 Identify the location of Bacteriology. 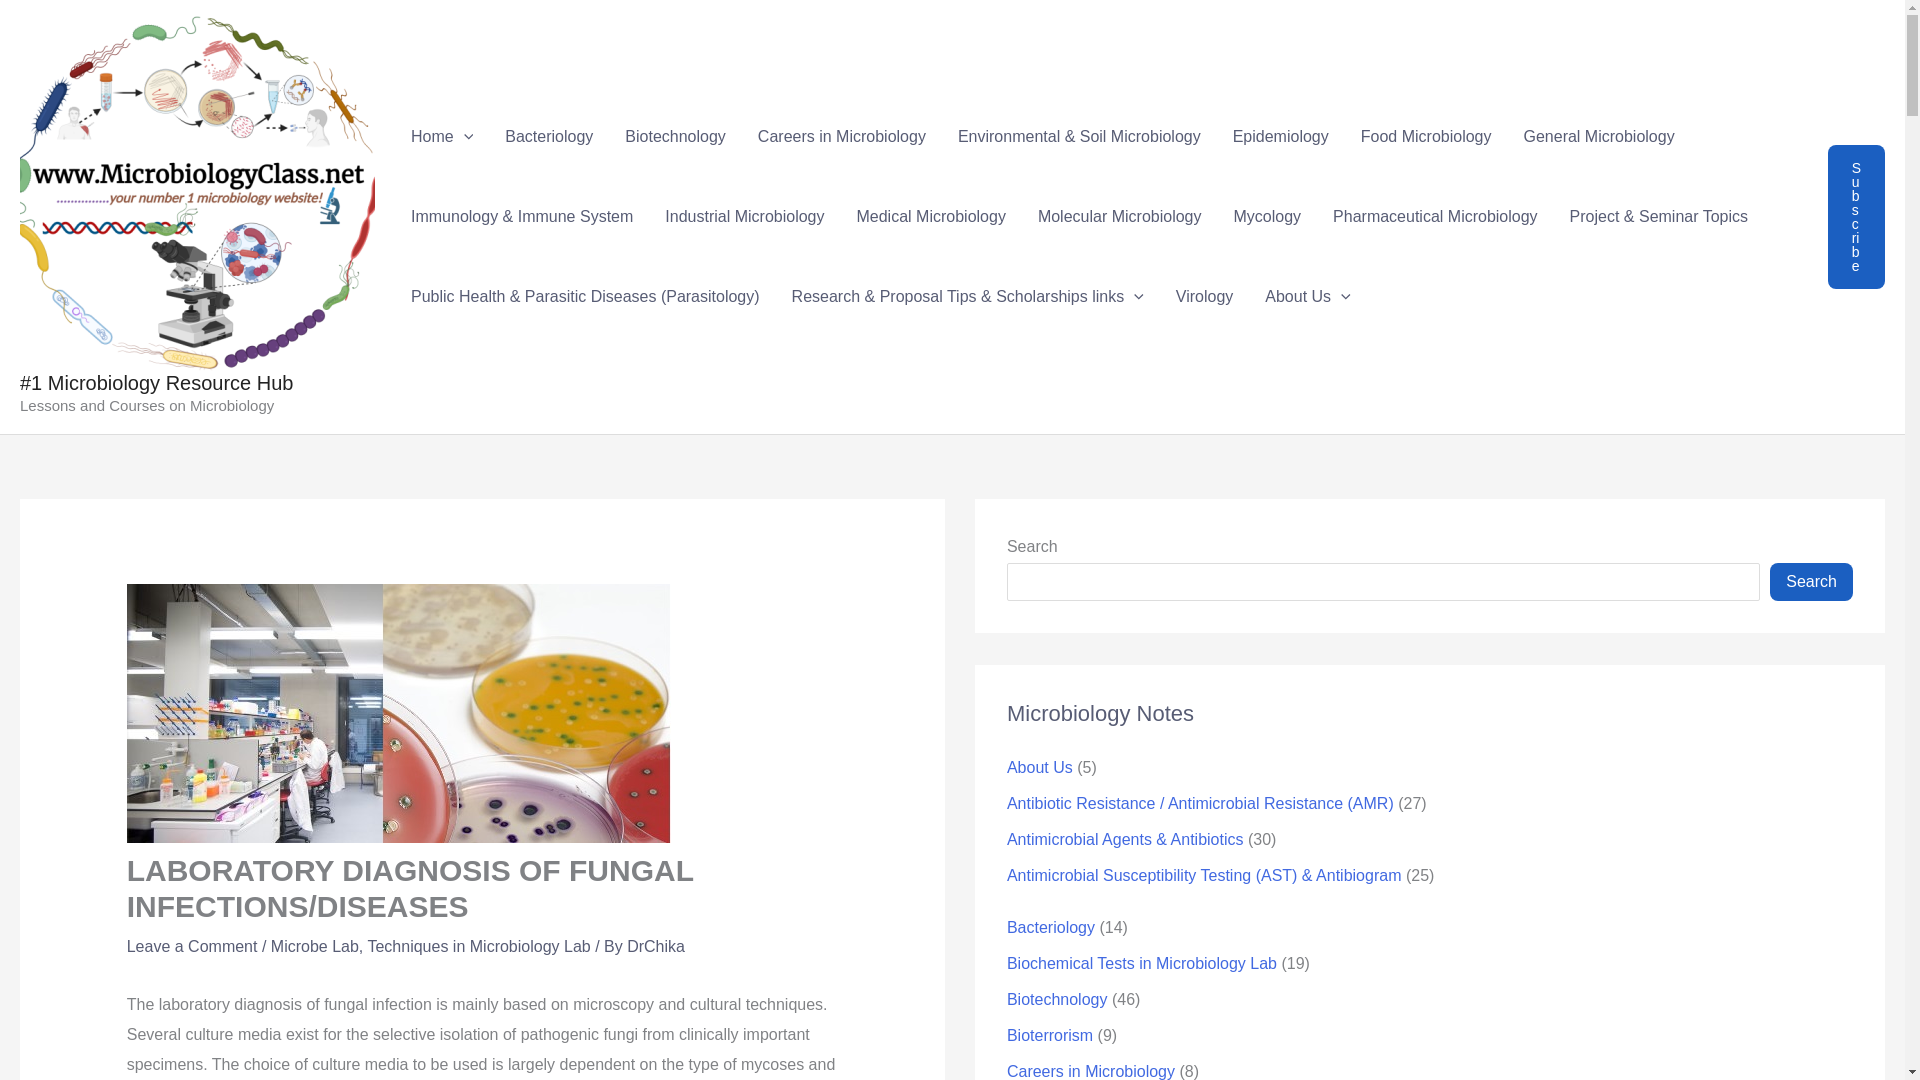
(548, 137).